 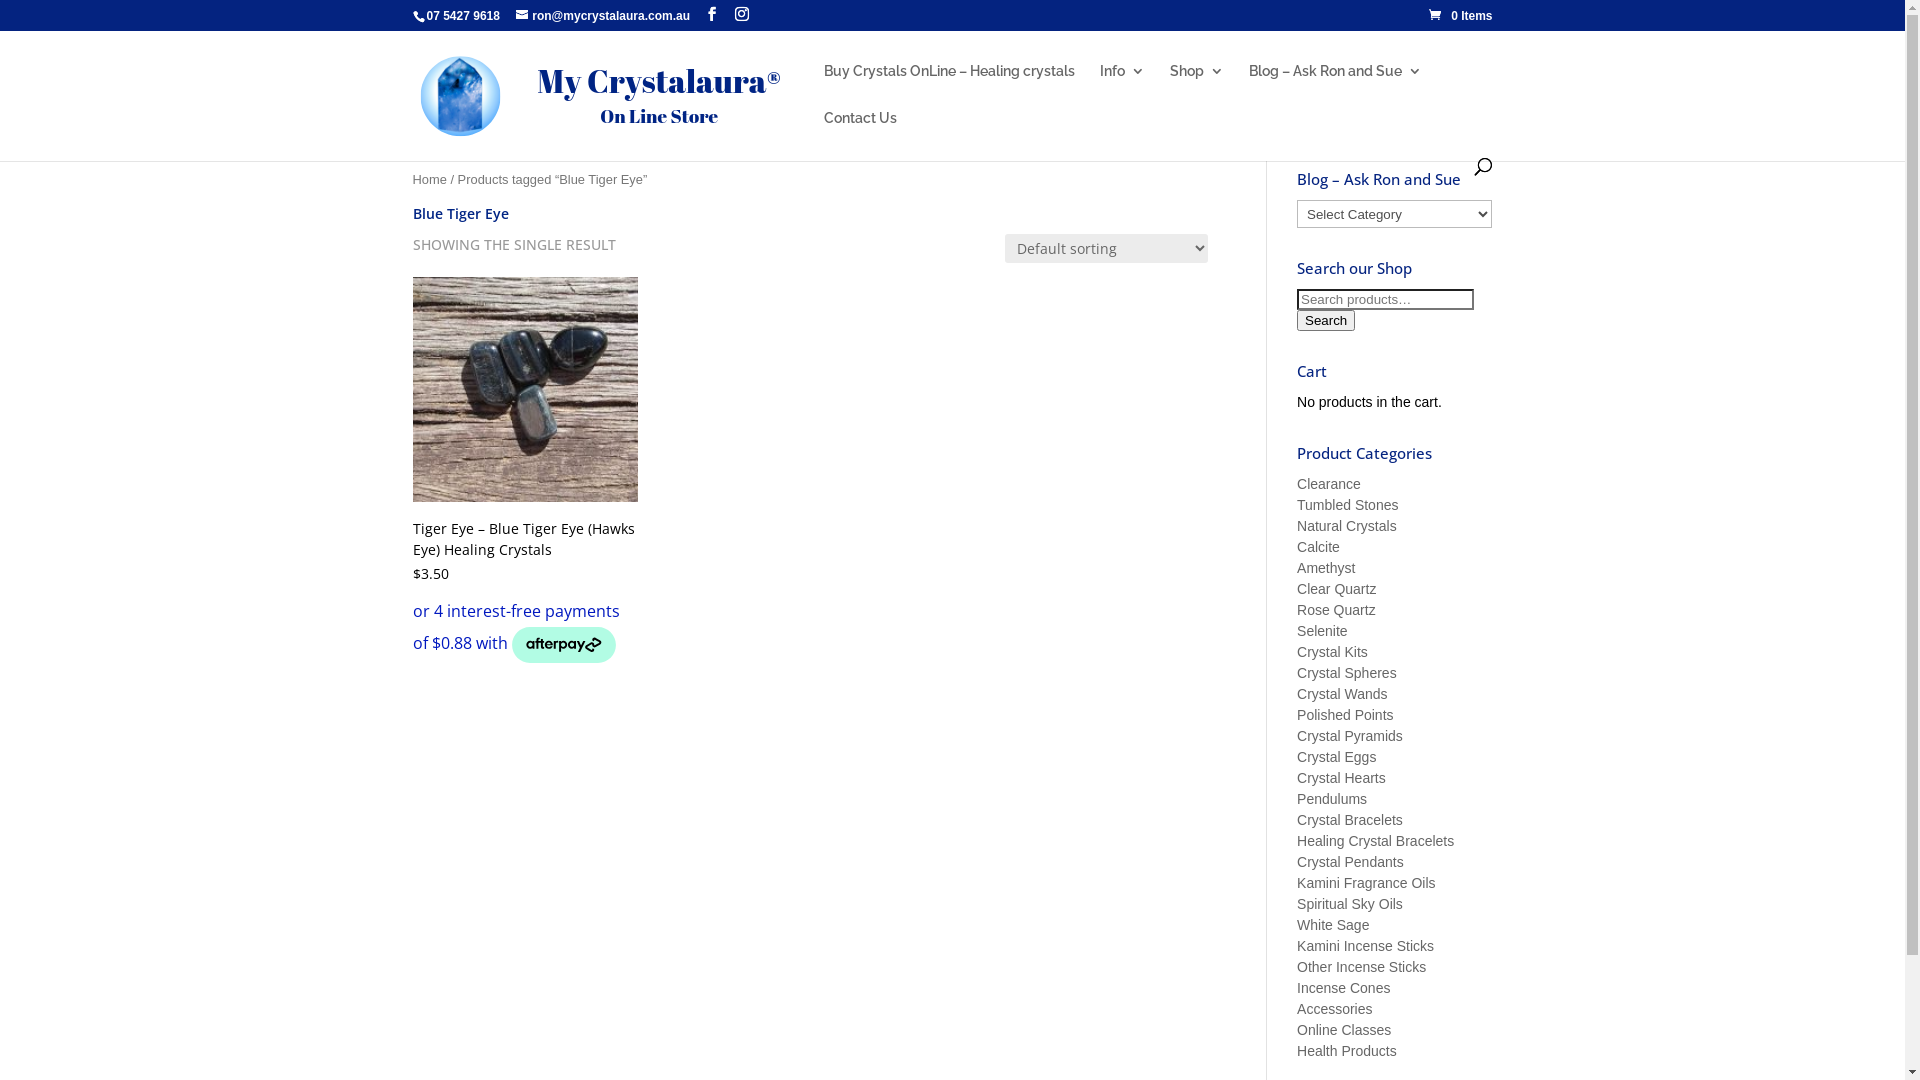 I want to click on Tumbled Stones, so click(x=1348, y=505).